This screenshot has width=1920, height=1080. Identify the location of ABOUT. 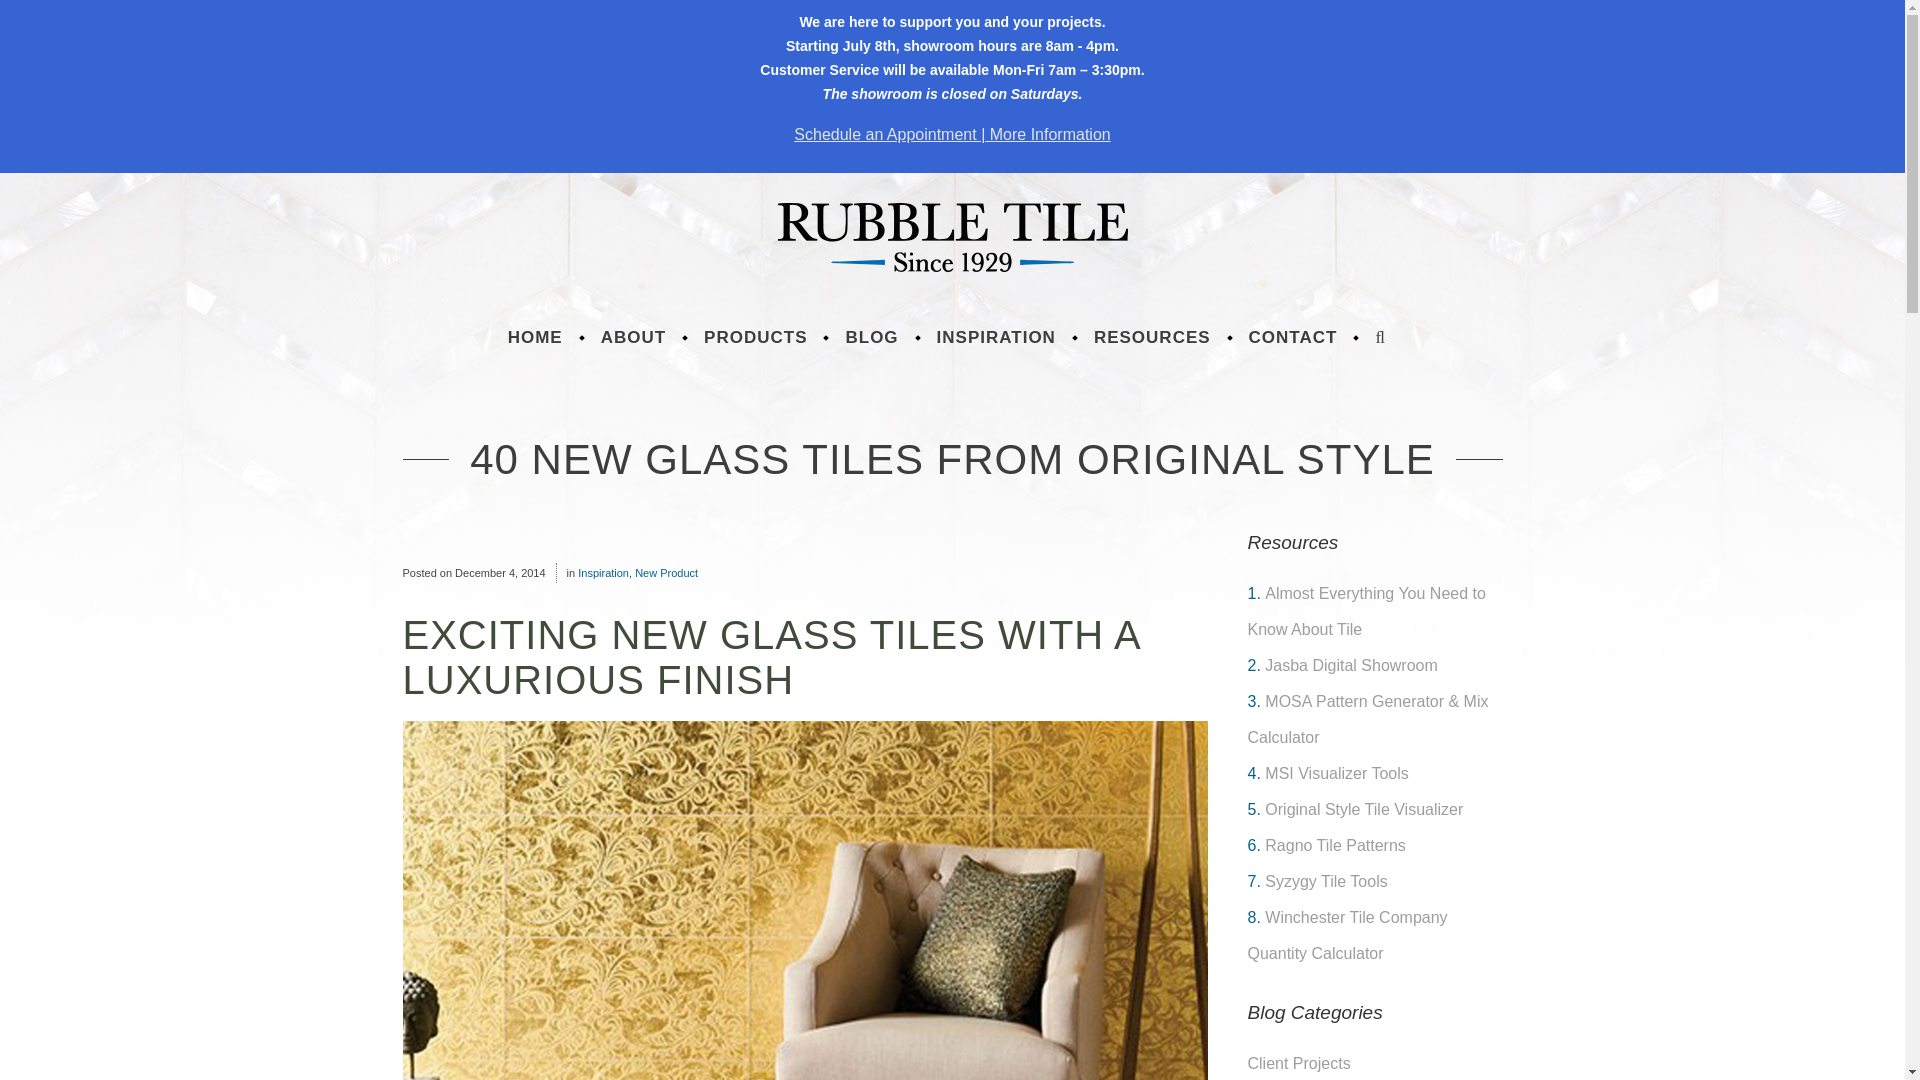
(633, 338).